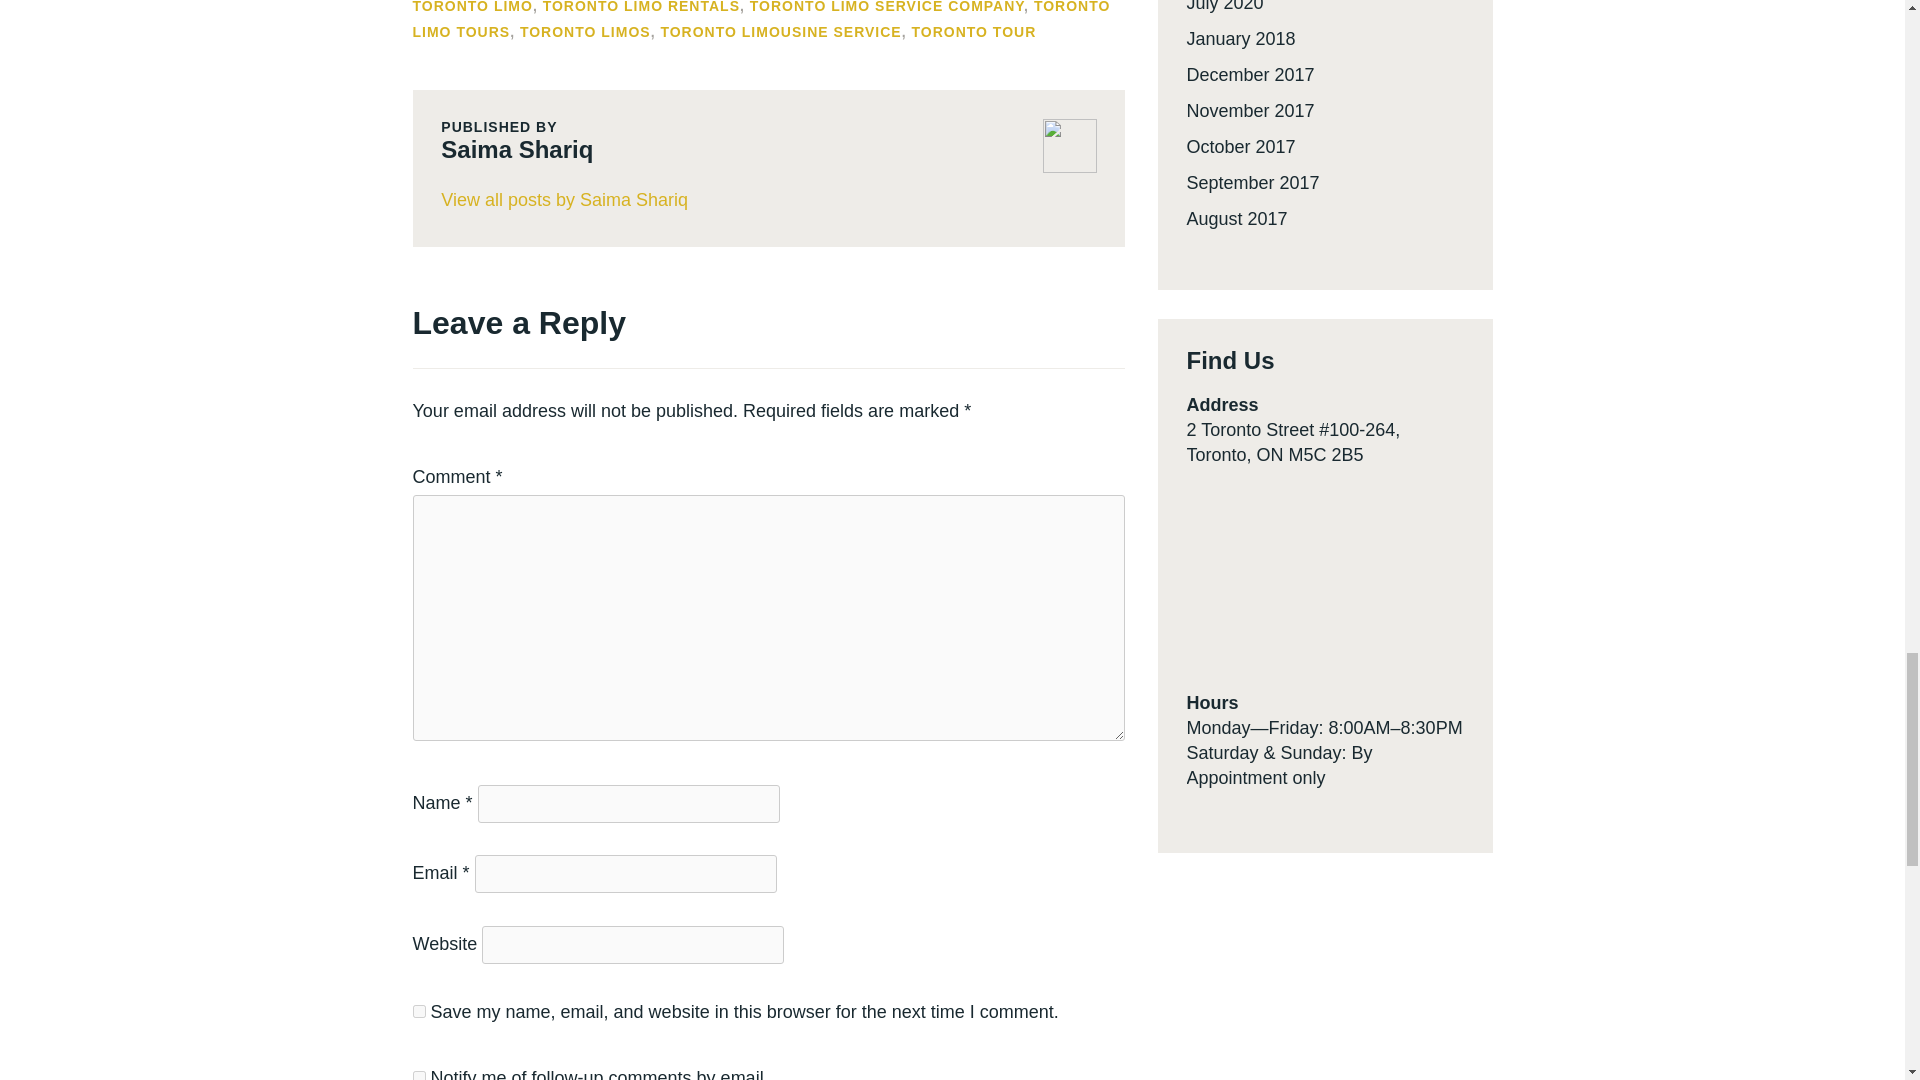 The image size is (1920, 1080). I want to click on TORONTO TOUR, so click(973, 31).